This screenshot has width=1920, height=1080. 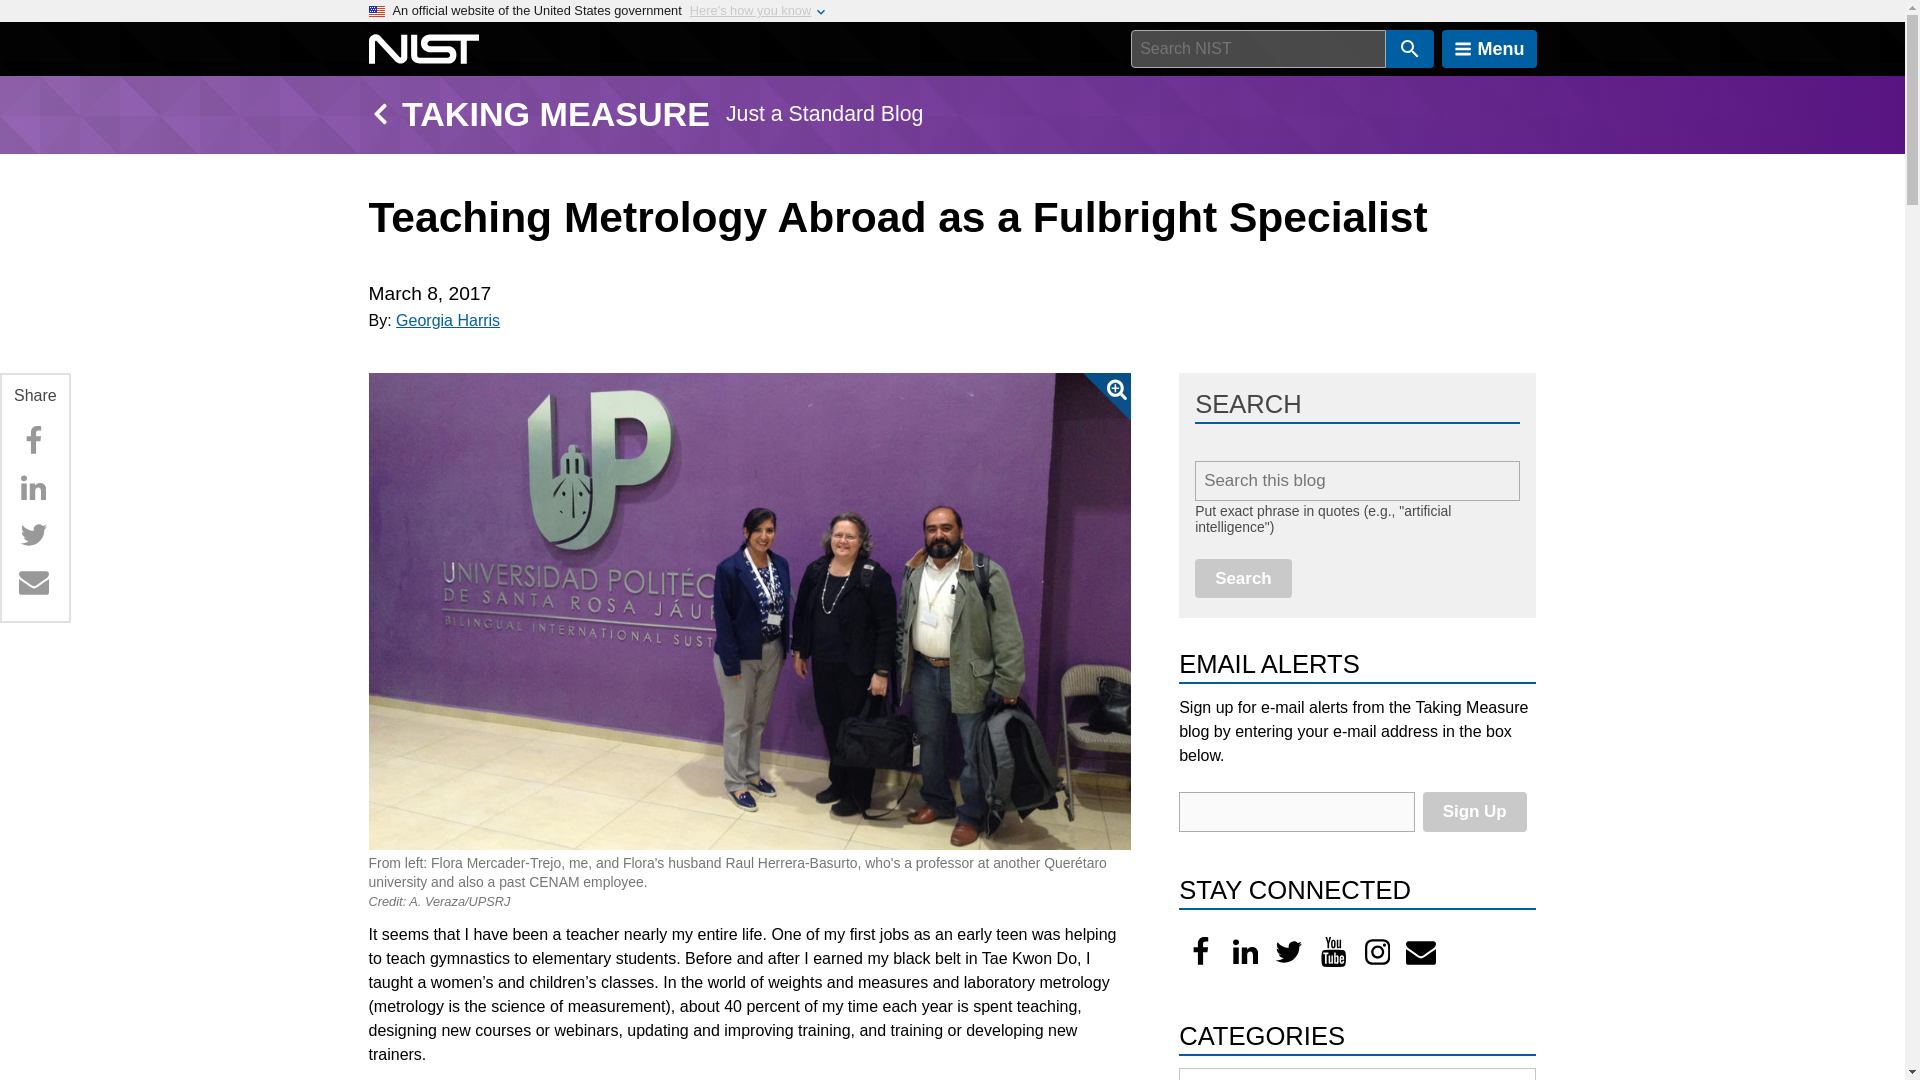 What do you see at coordinates (1377, 952) in the screenshot?
I see `Instagram` at bounding box center [1377, 952].